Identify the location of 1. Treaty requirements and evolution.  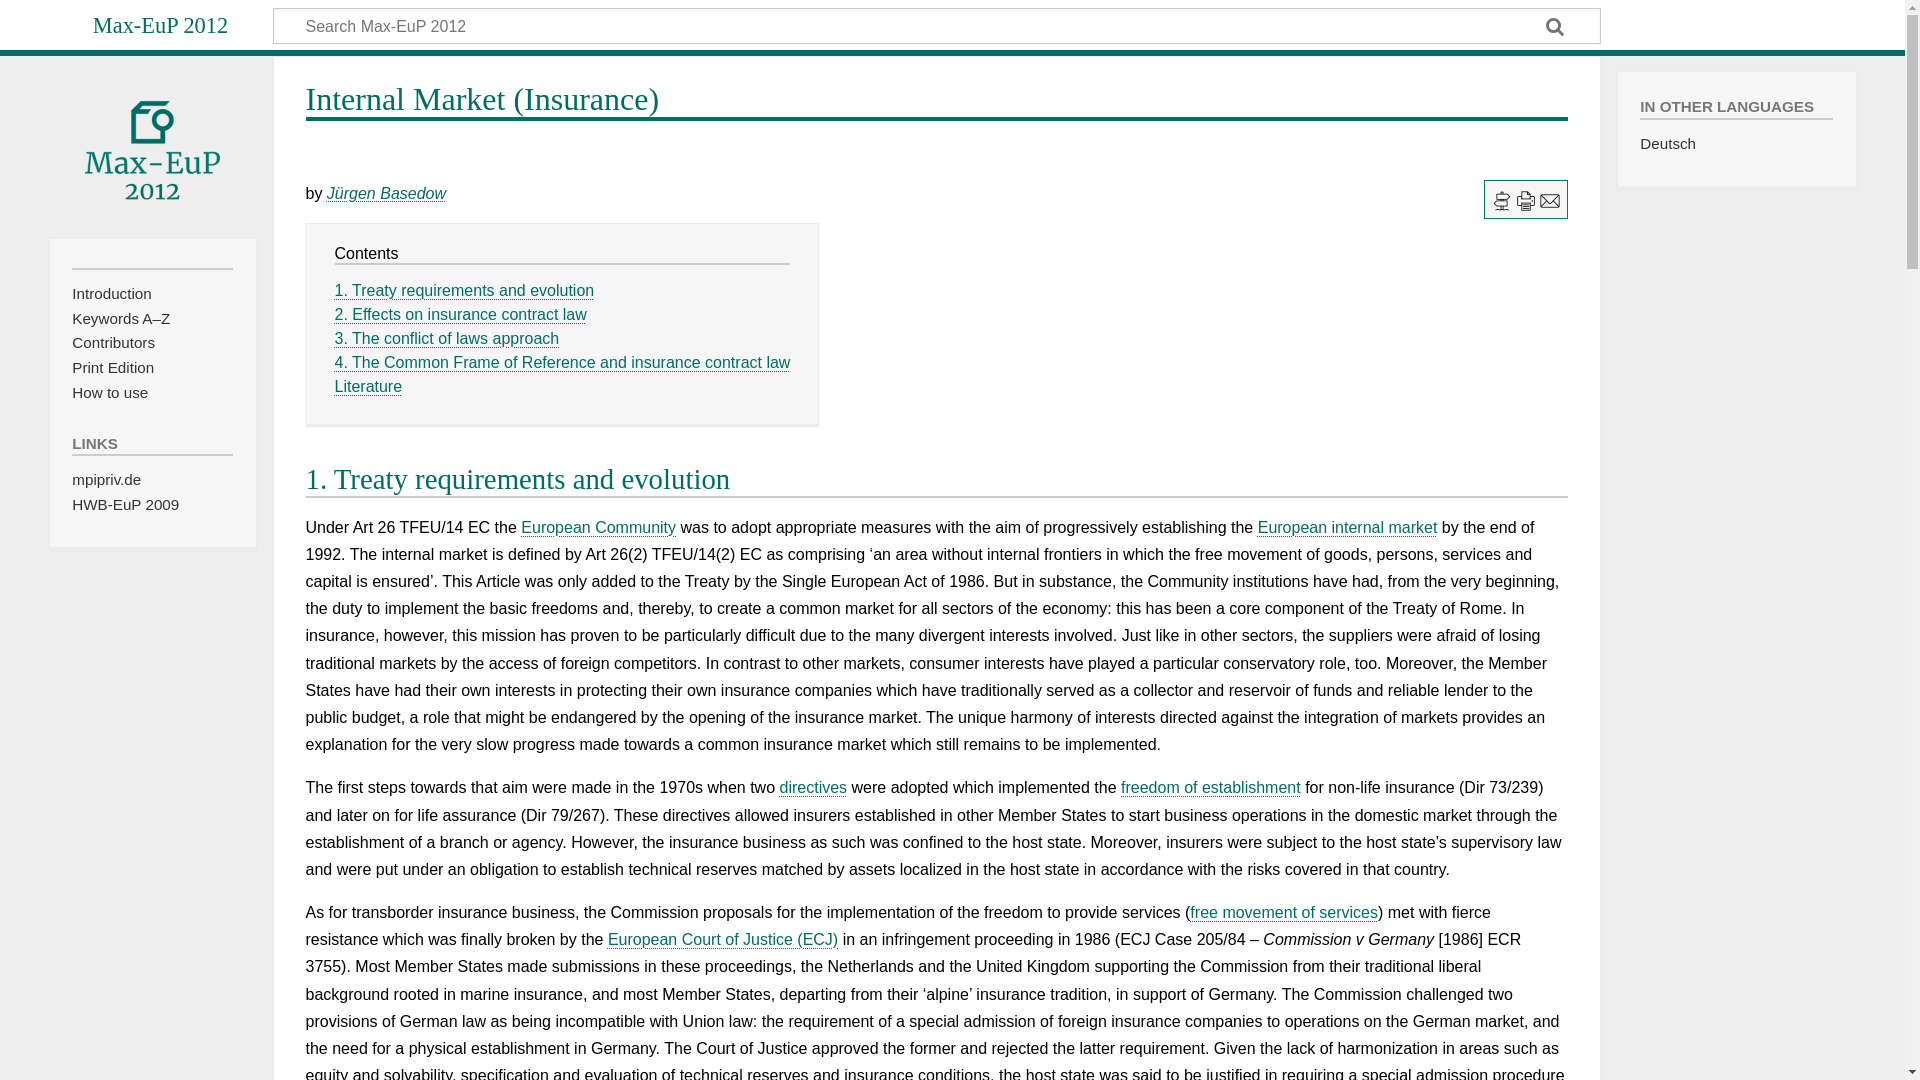
(464, 290).